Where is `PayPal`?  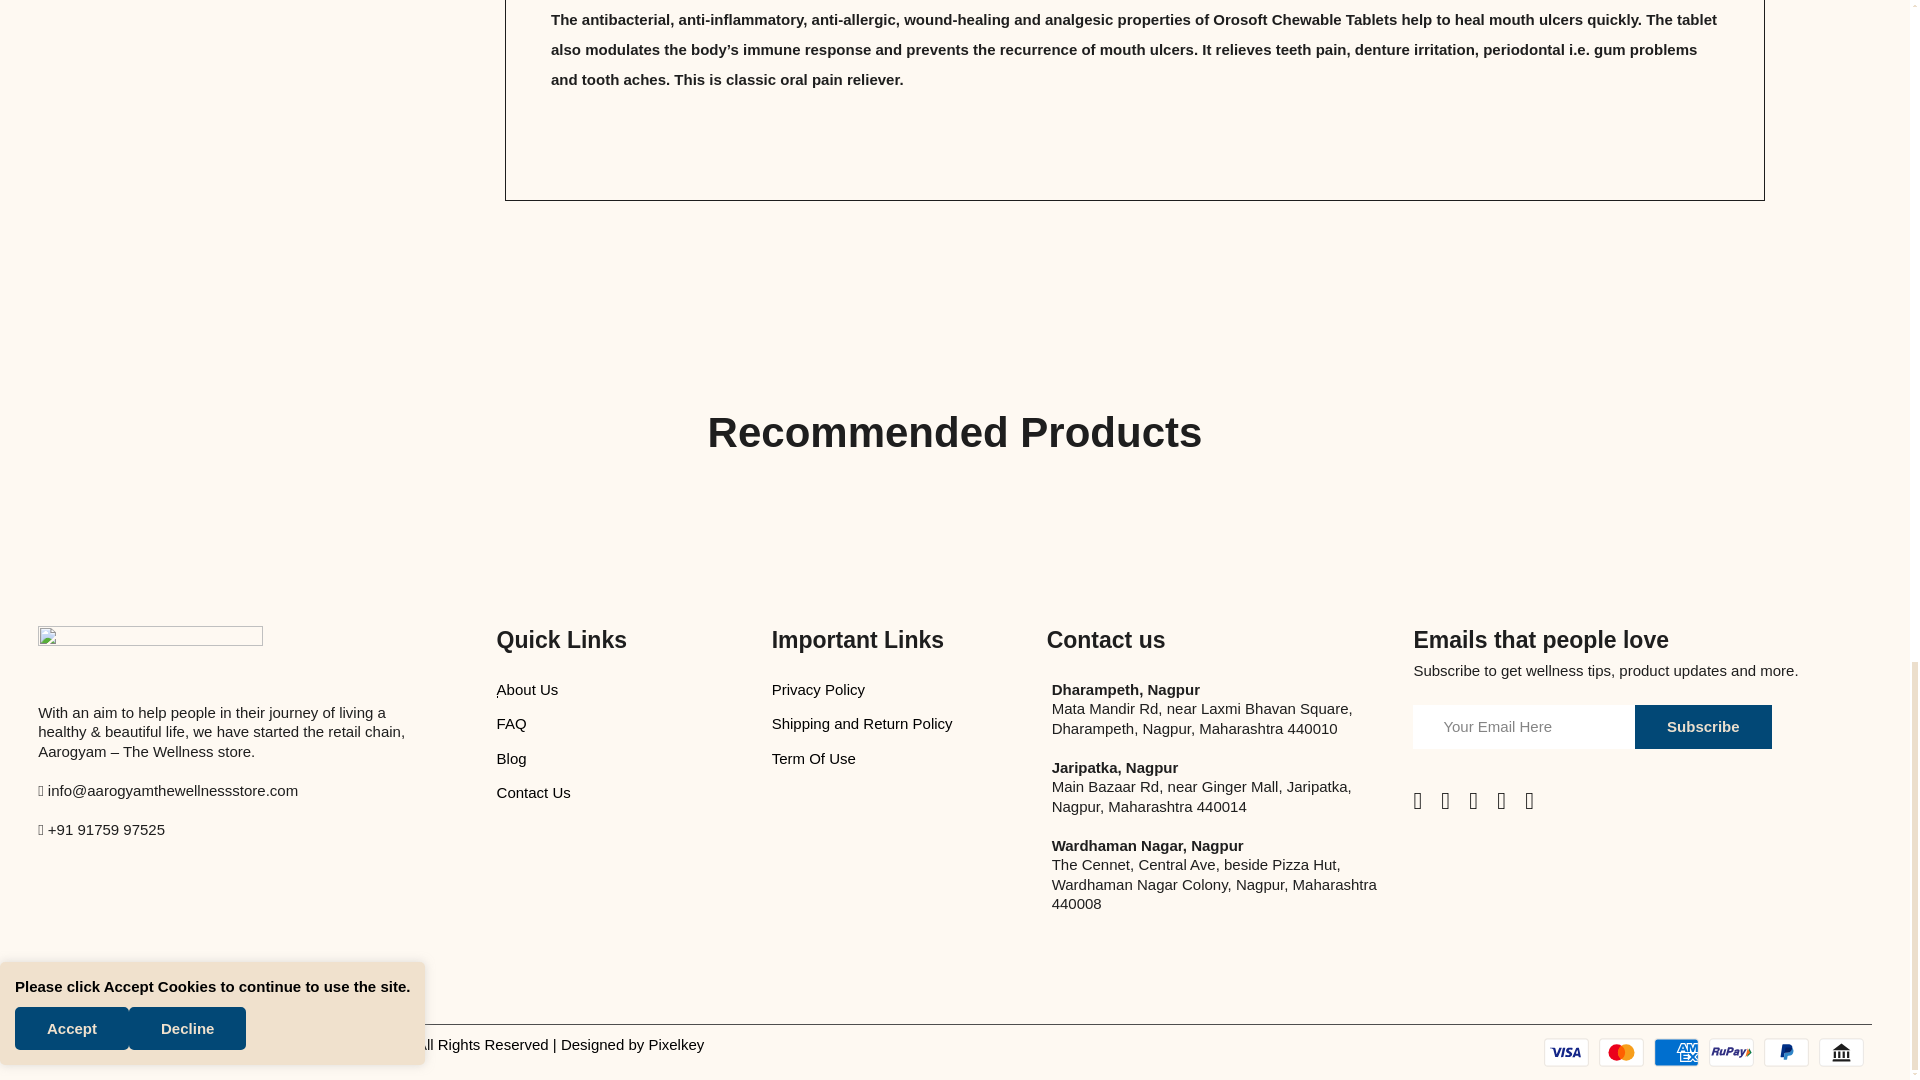
PayPal is located at coordinates (1786, 1052).